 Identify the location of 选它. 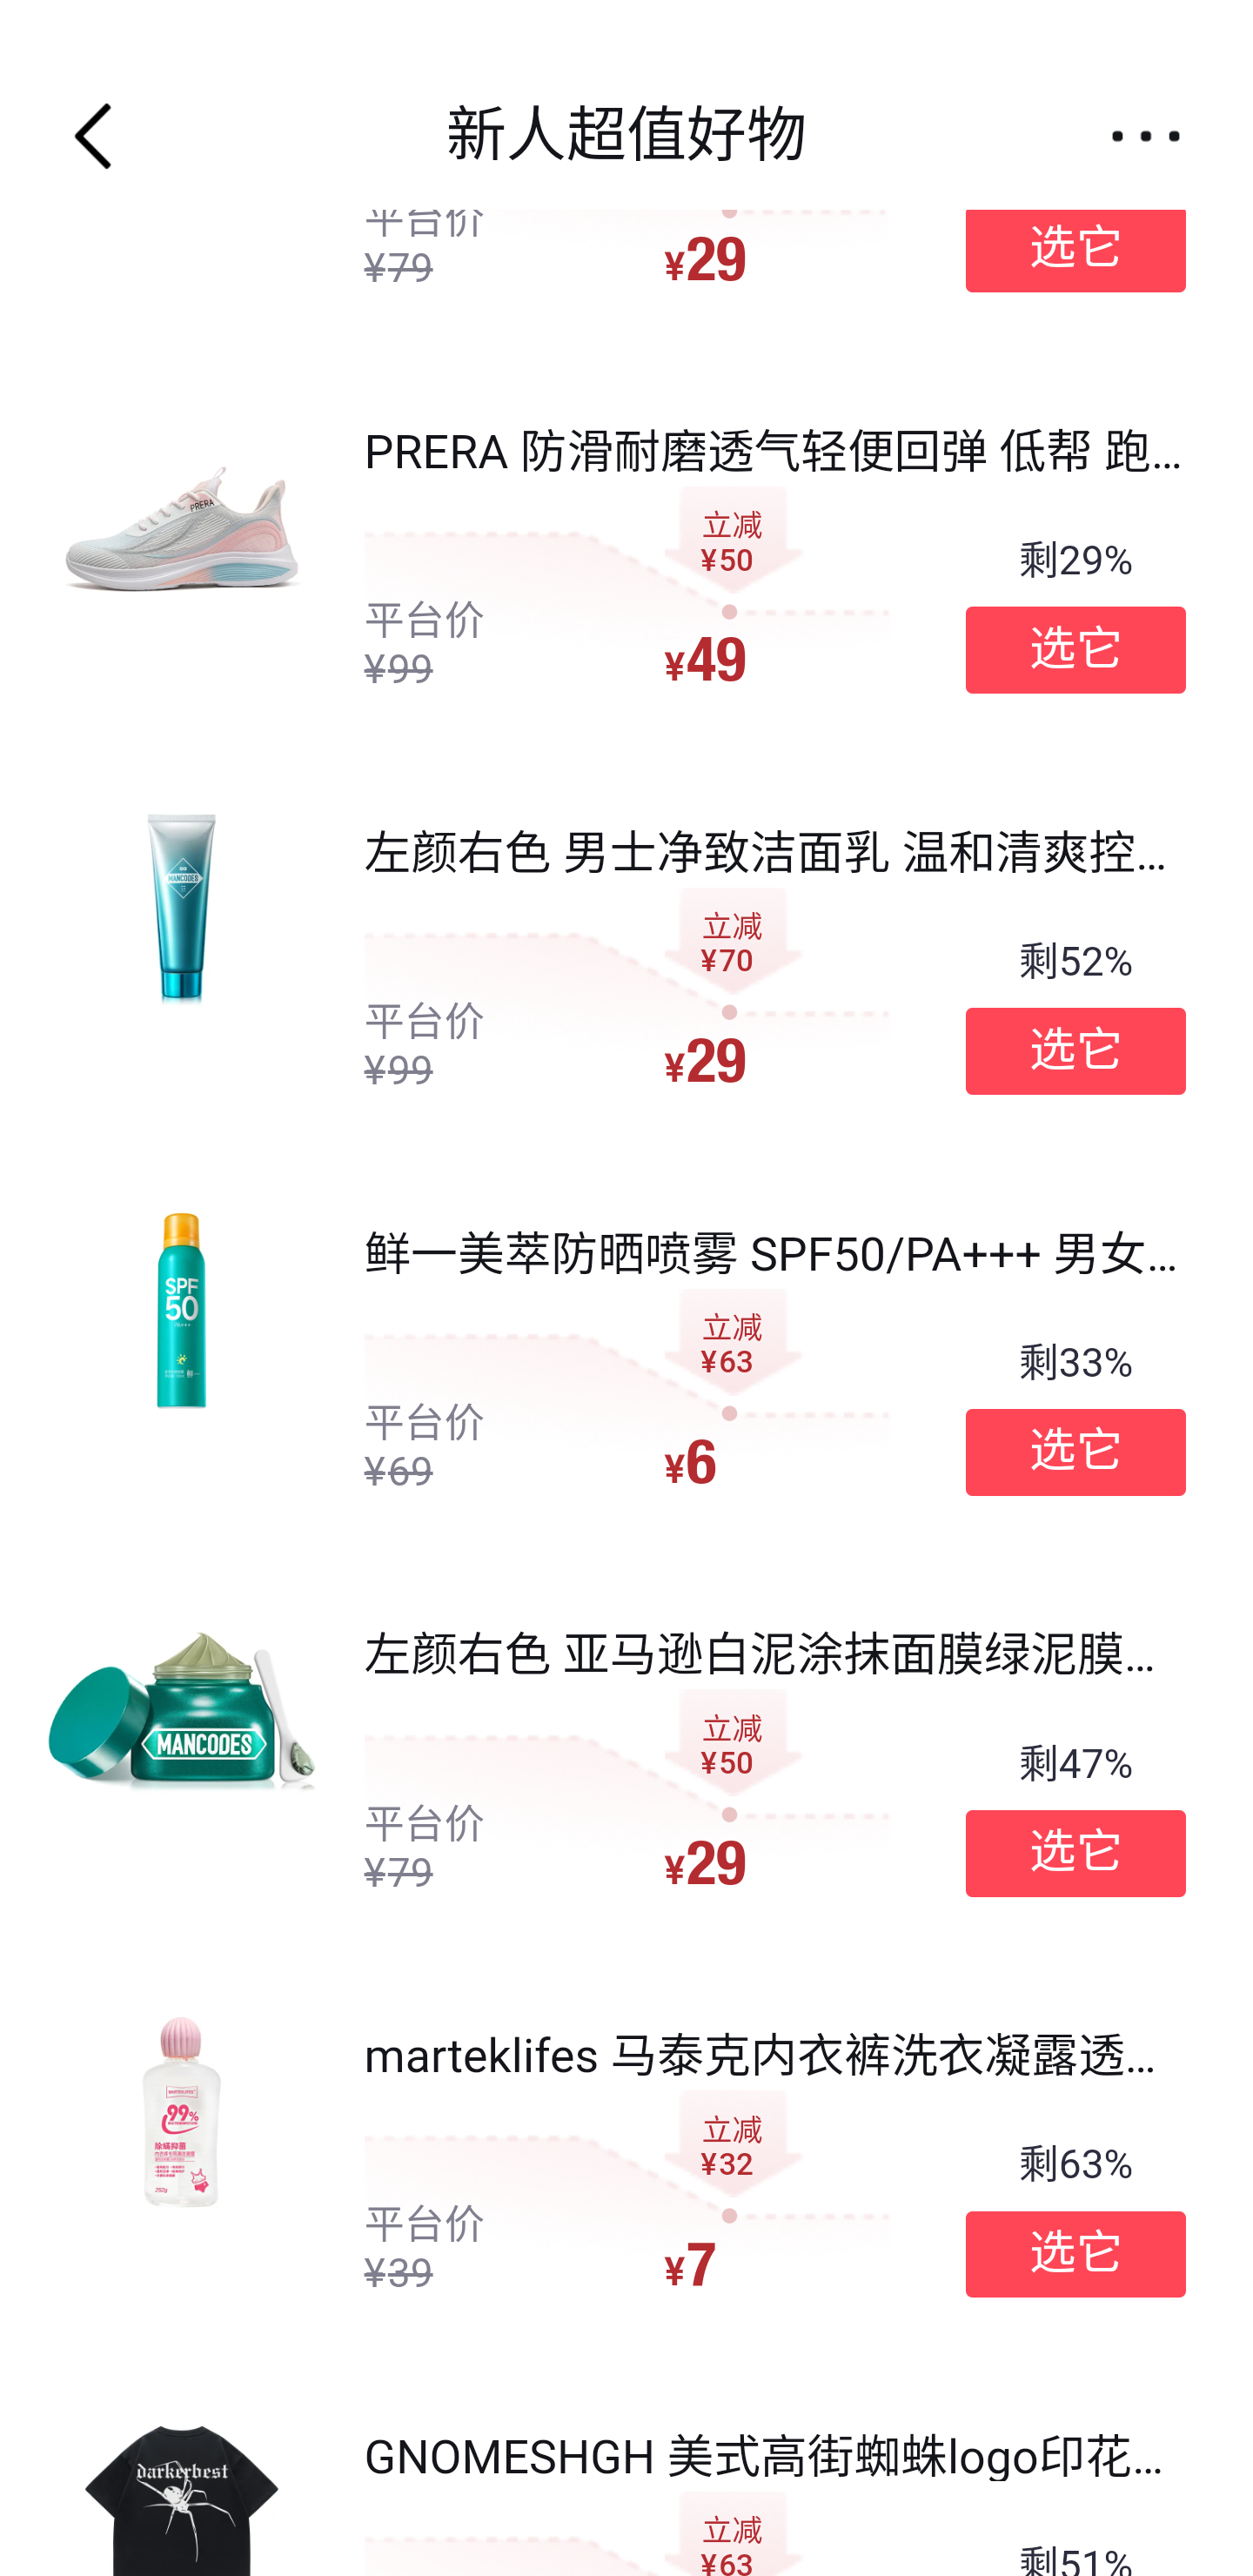
(1075, 1452).